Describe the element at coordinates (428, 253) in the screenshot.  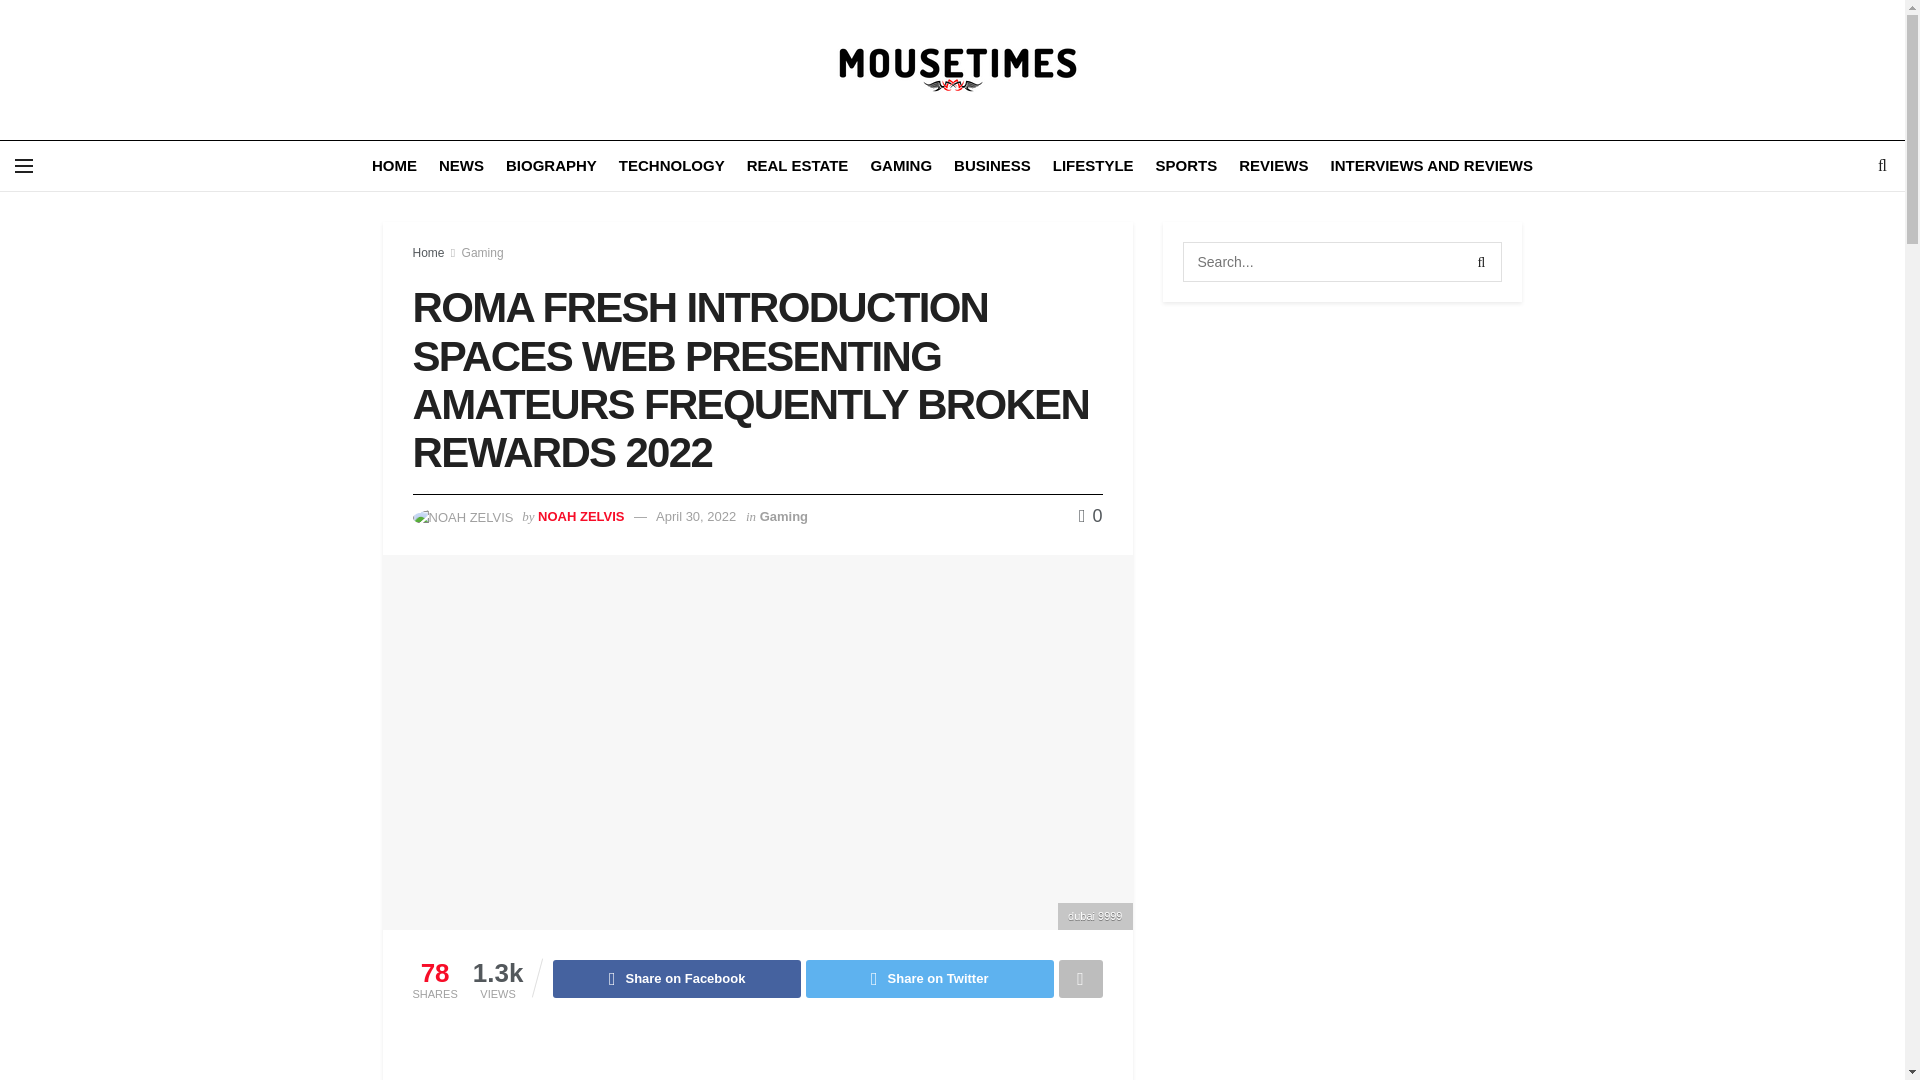
I see `Home` at that location.